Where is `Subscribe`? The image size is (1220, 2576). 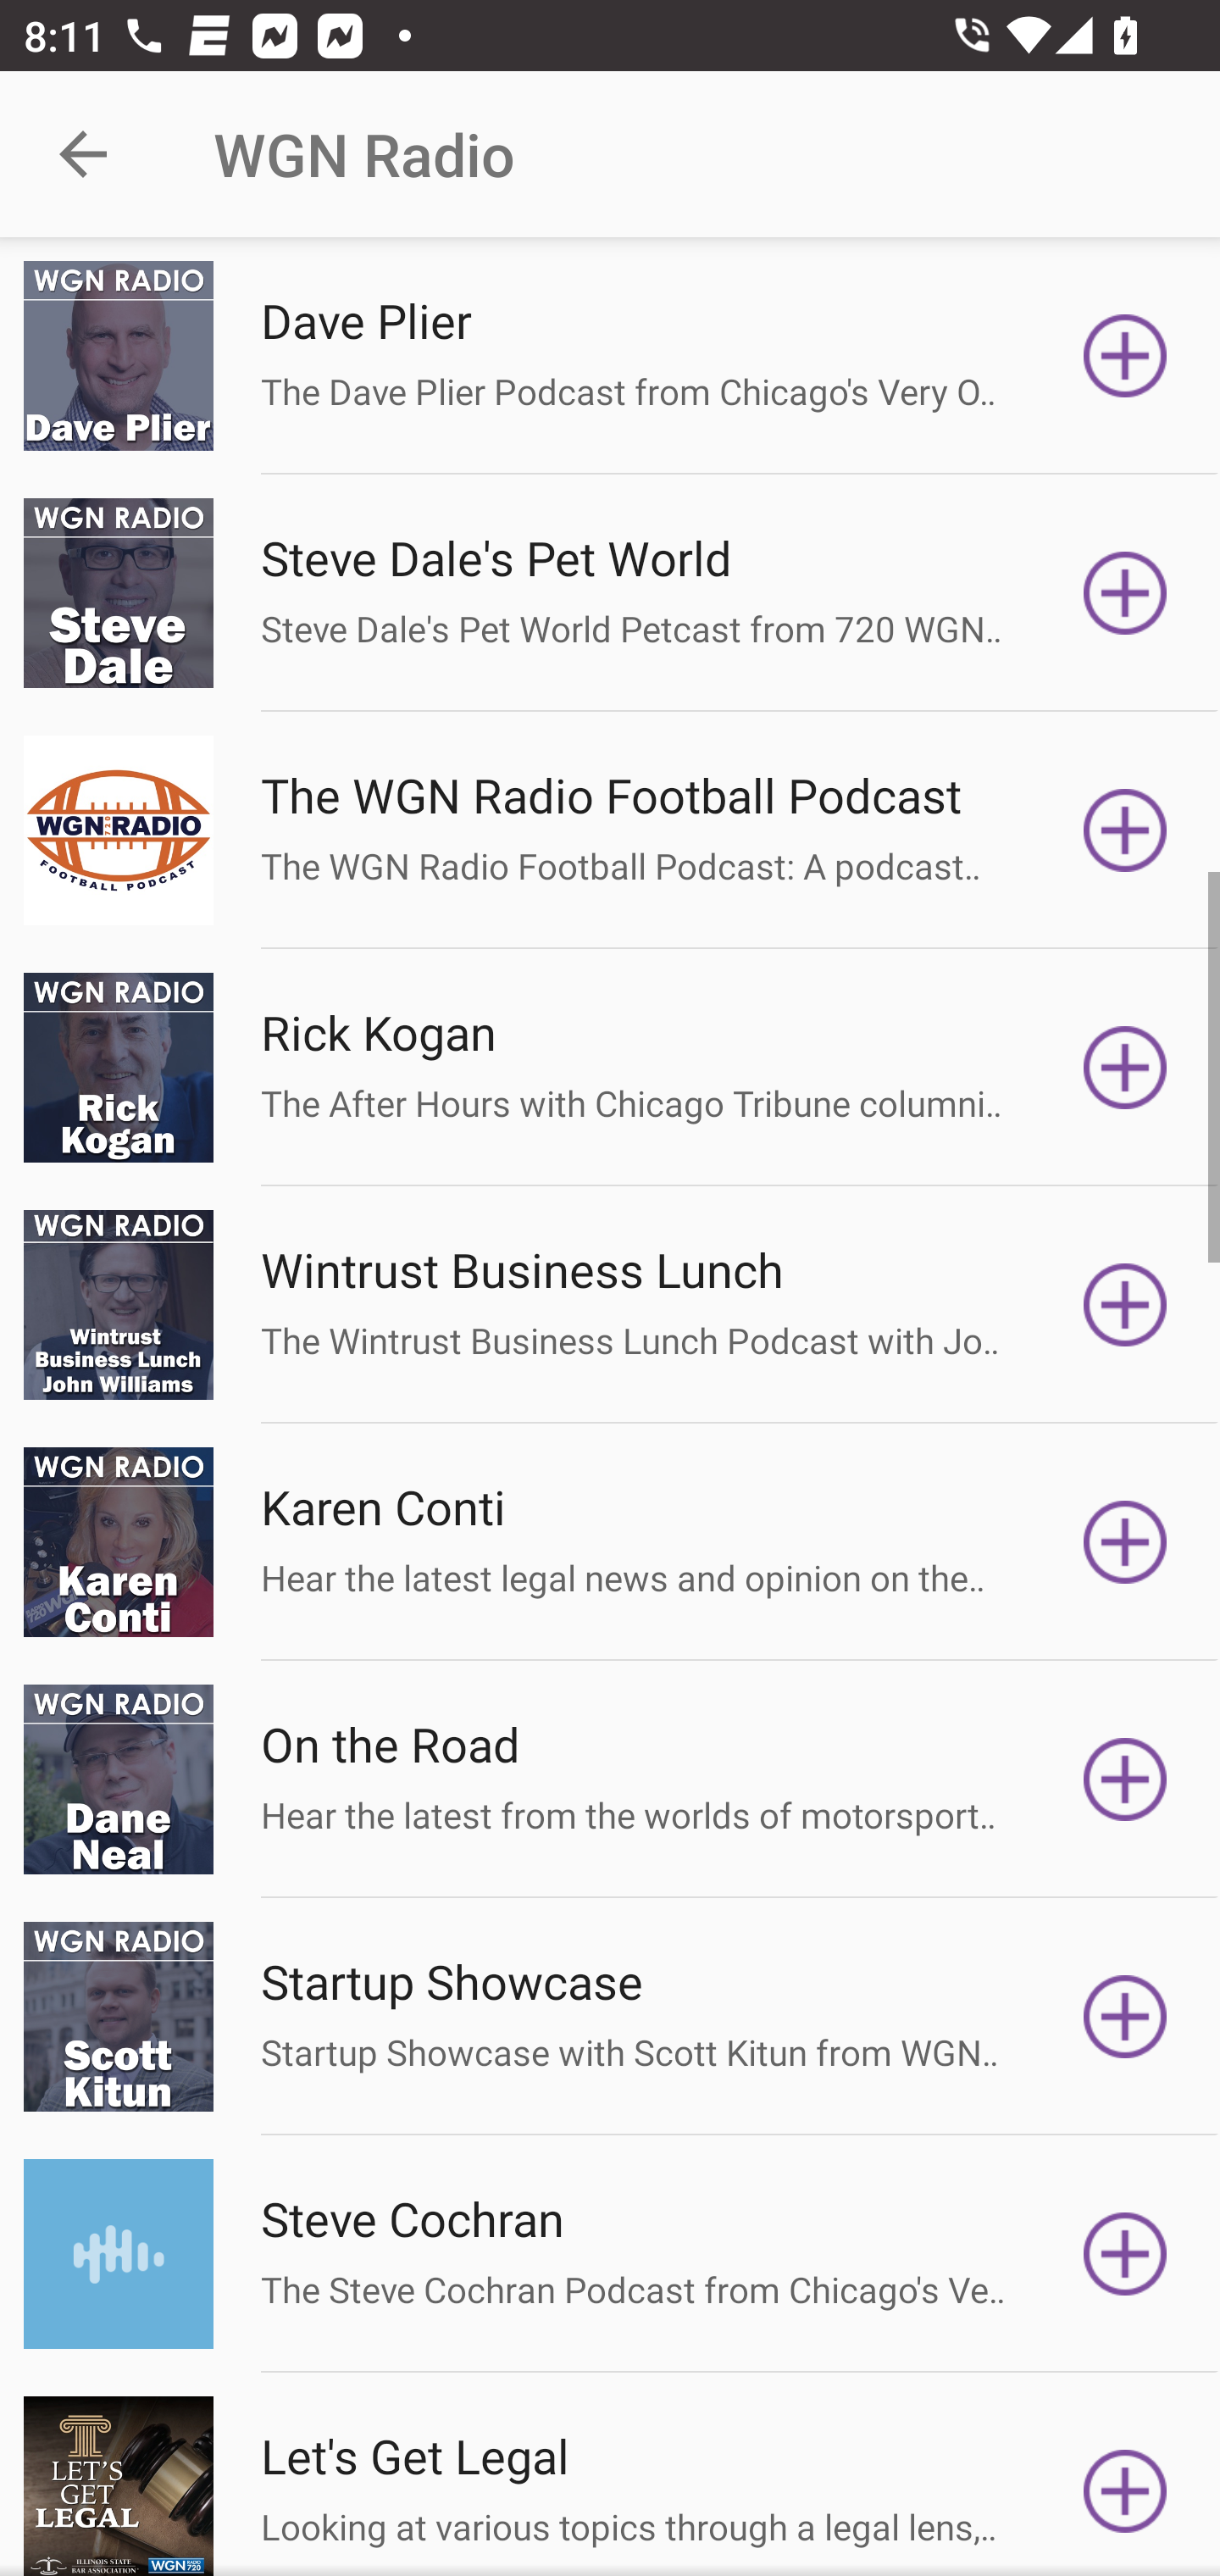
Subscribe is located at coordinates (1125, 1304).